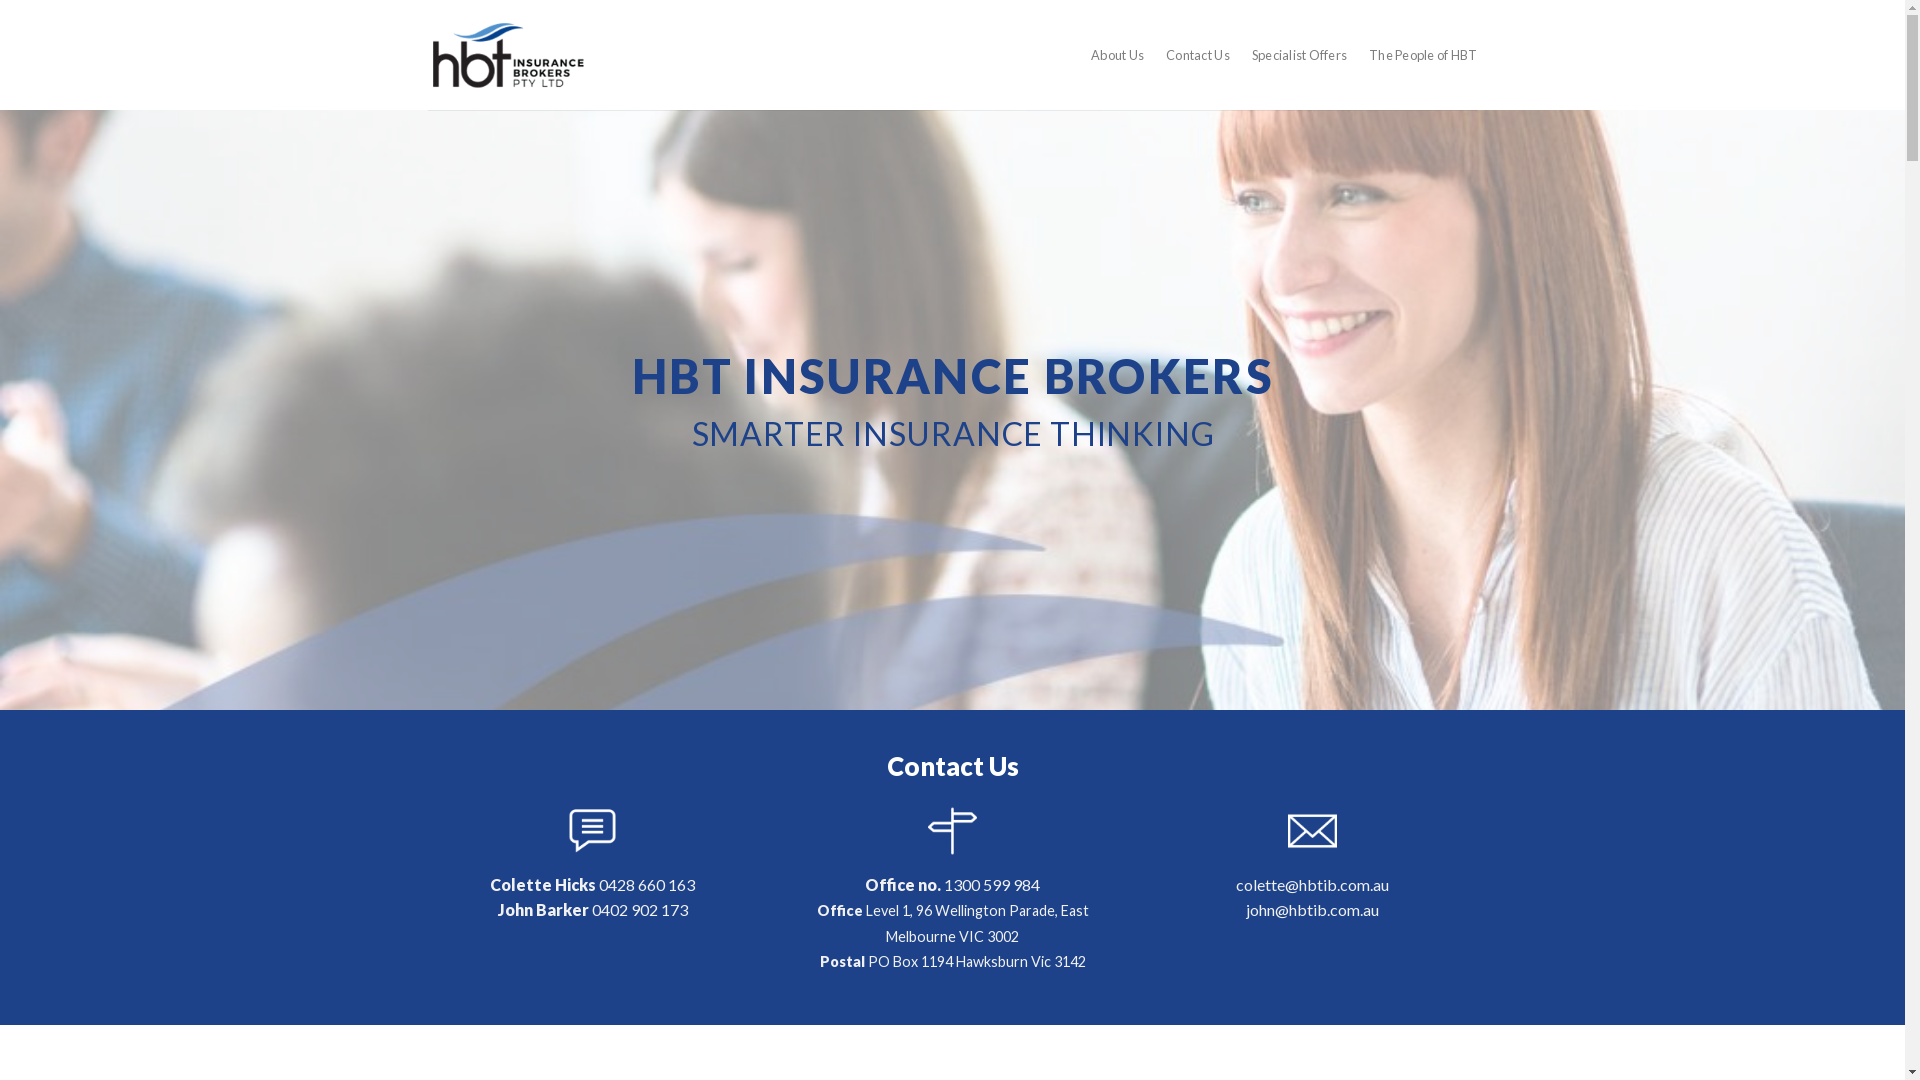 Image resolution: width=1920 pixels, height=1080 pixels. What do you see at coordinates (1423, 55) in the screenshot?
I see `The People of HBT` at bounding box center [1423, 55].